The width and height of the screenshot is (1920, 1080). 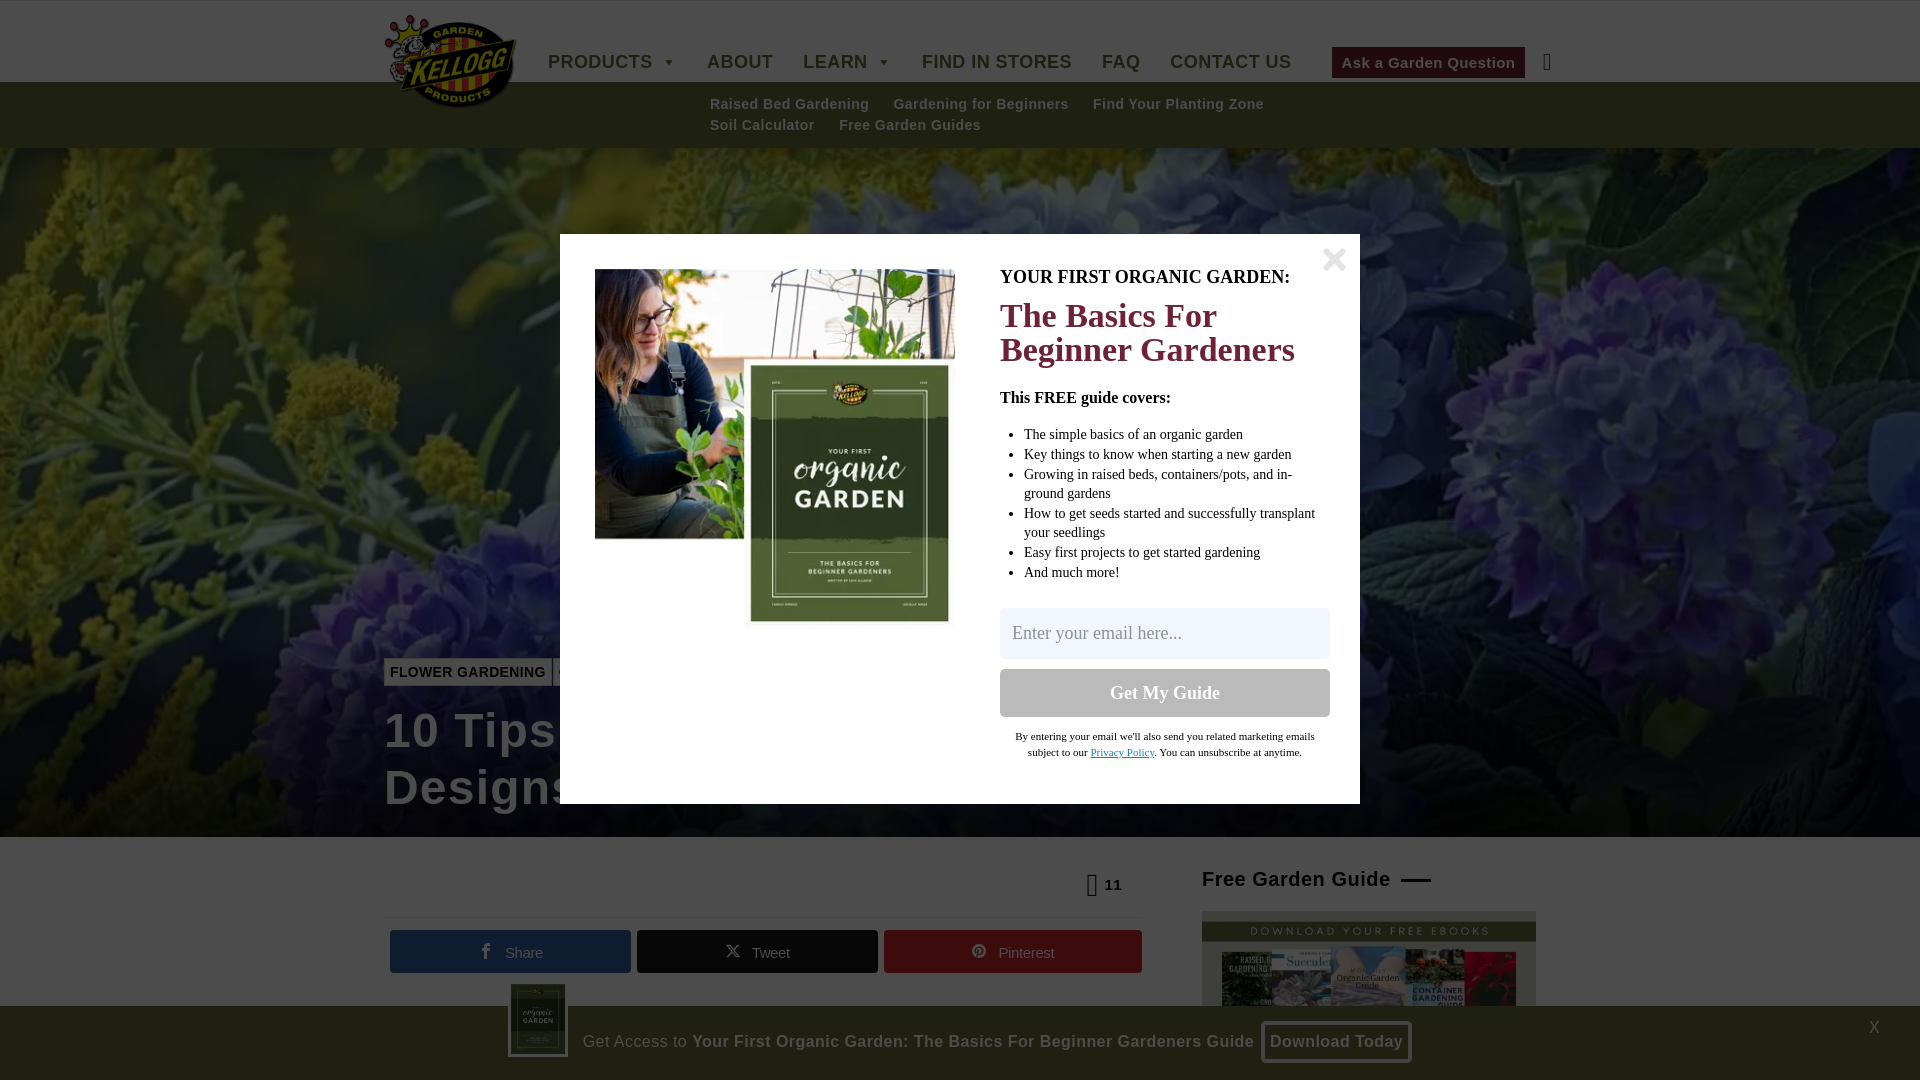 What do you see at coordinates (1334, 260) in the screenshot?
I see `Close` at bounding box center [1334, 260].